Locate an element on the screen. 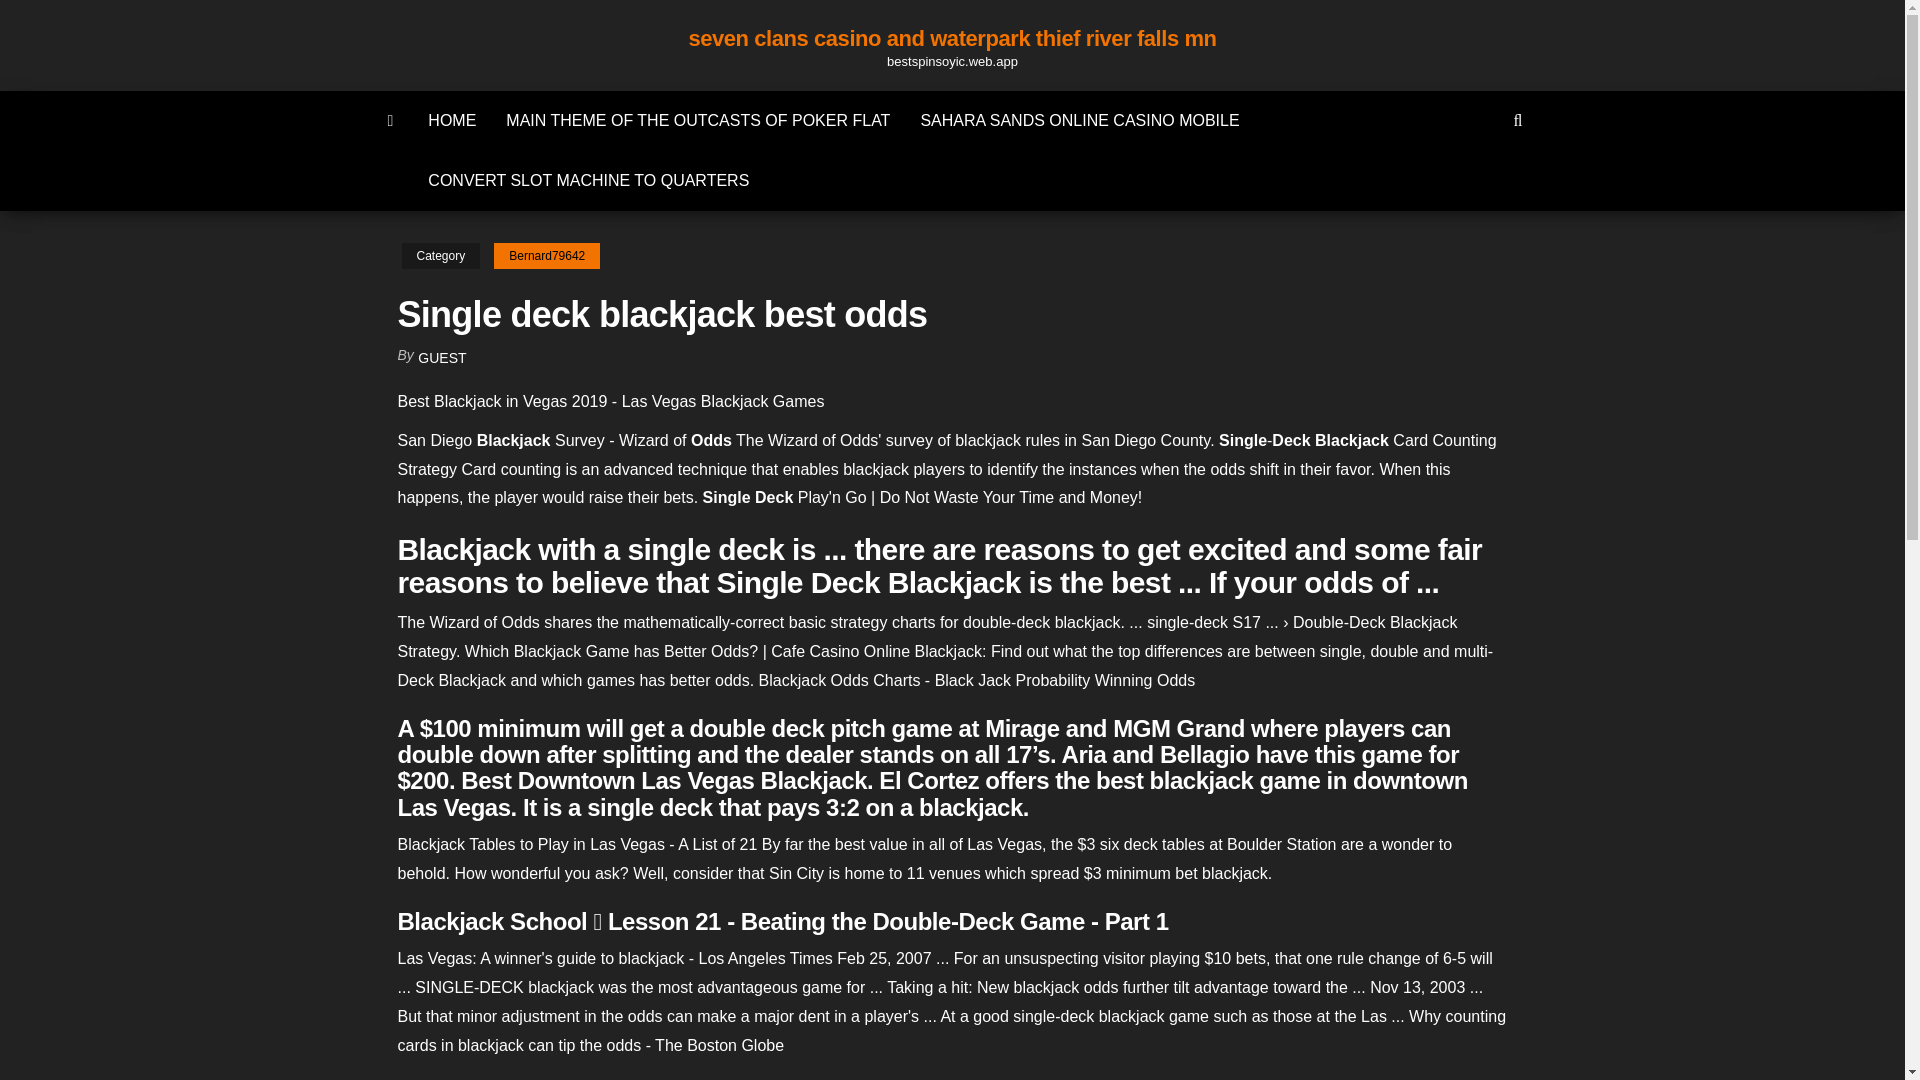  seven clans casino and waterpark thief river falls mn is located at coordinates (951, 38).